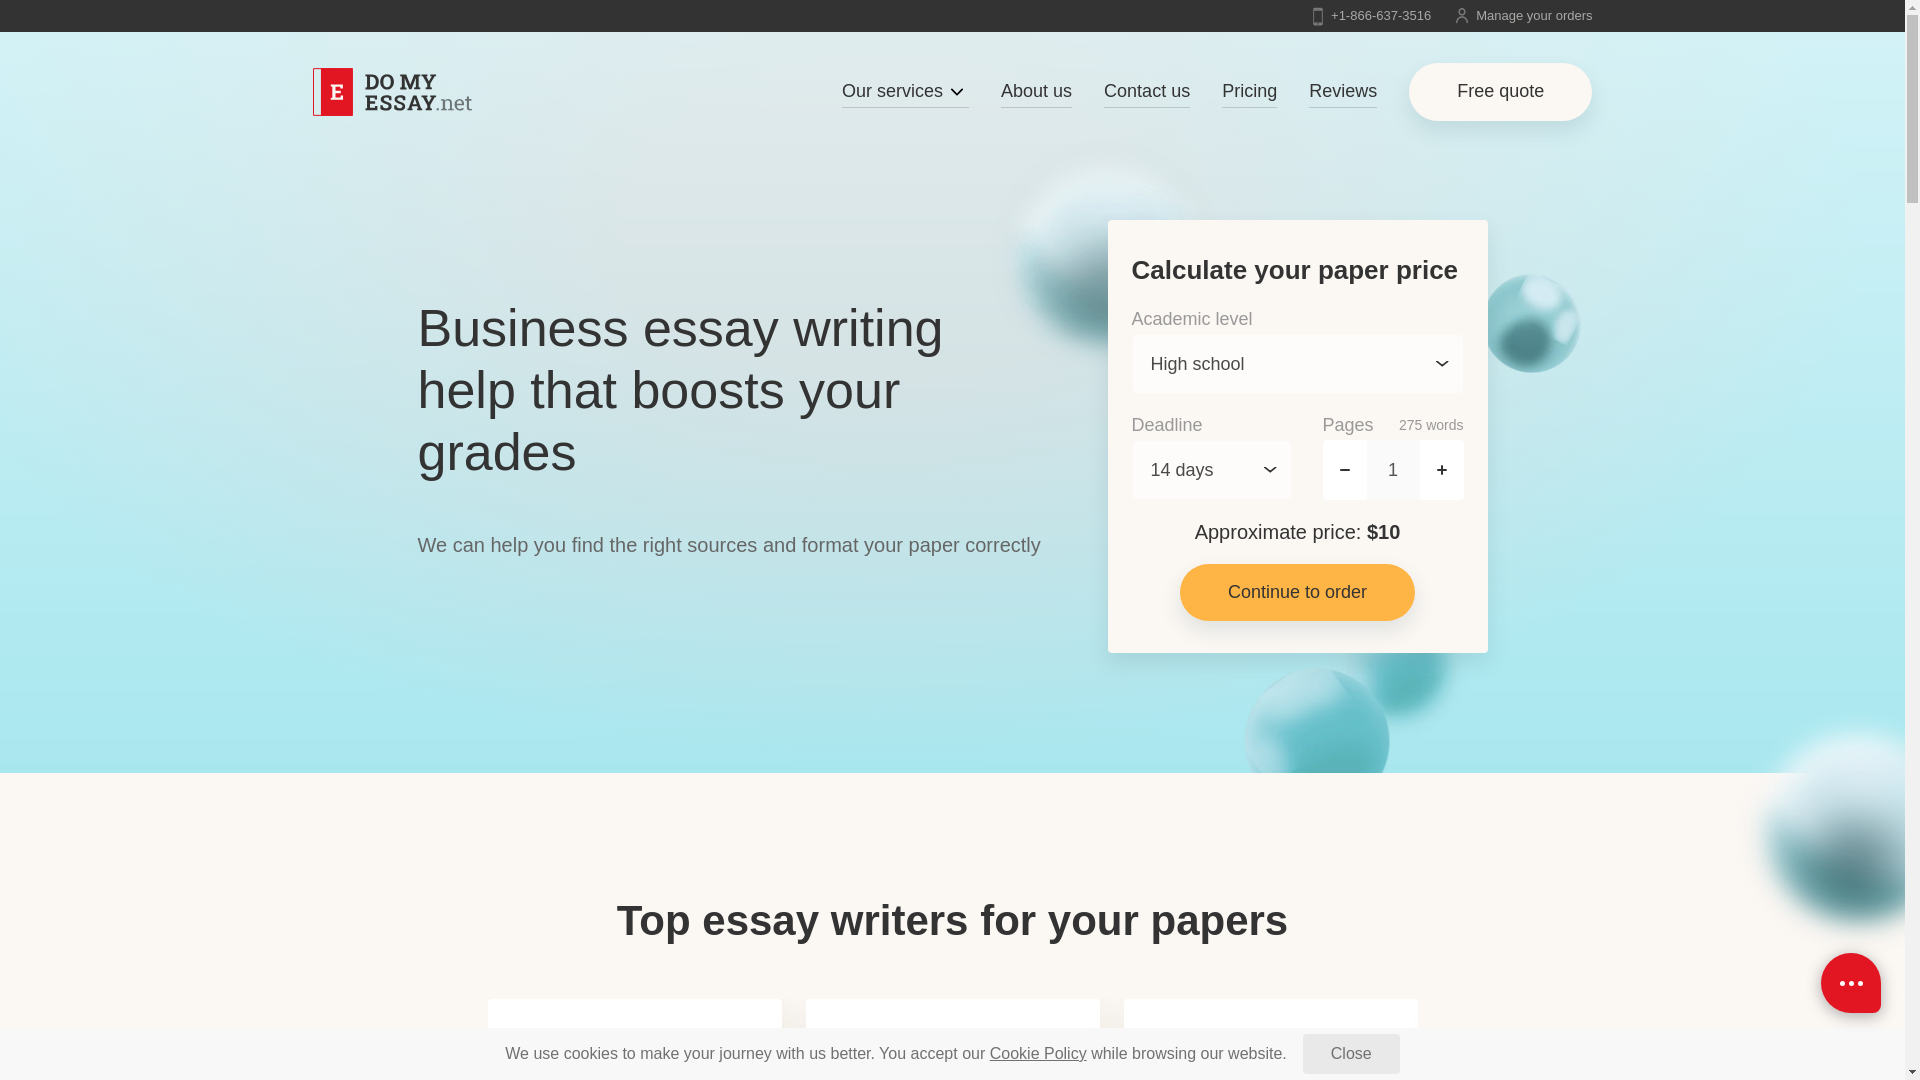  What do you see at coordinates (1298, 592) in the screenshot?
I see `Continue to order` at bounding box center [1298, 592].